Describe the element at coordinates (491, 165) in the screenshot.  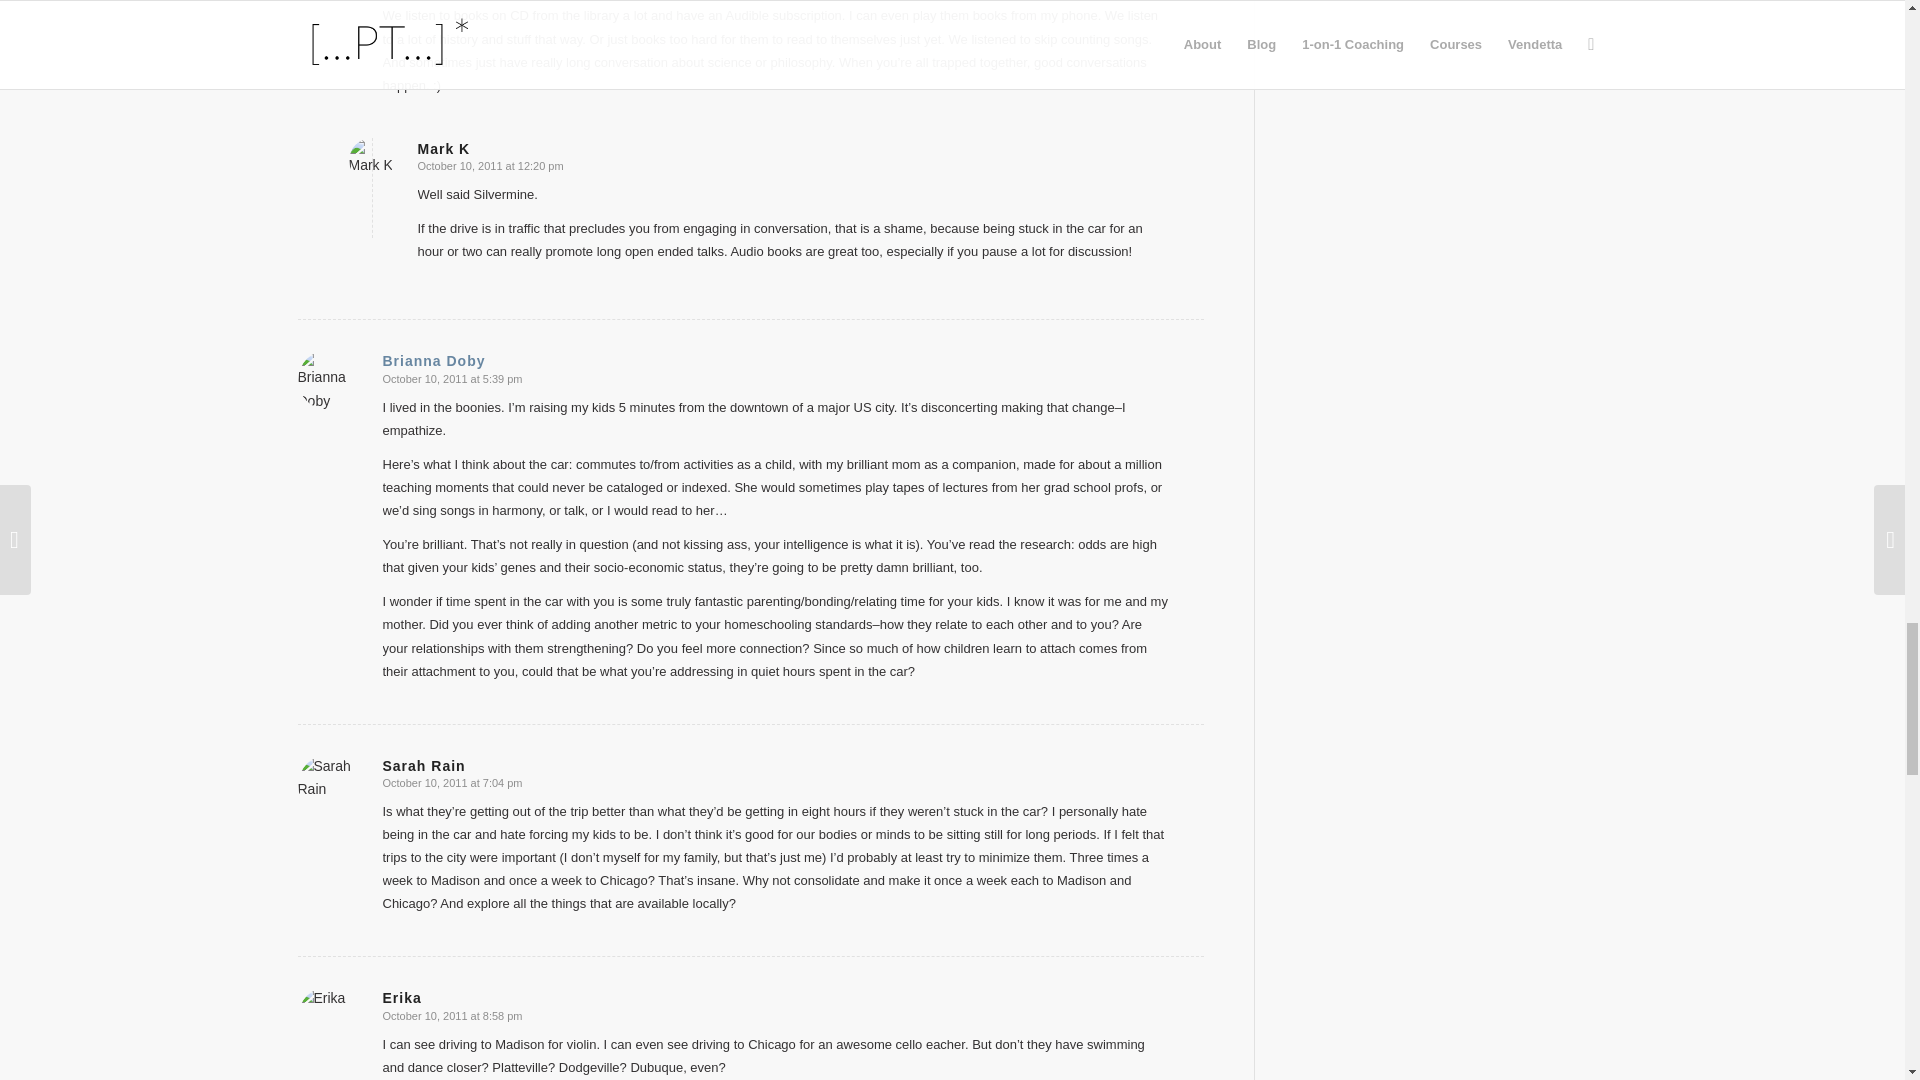
I see `October 10, 2011 at 12:20 pm` at that location.